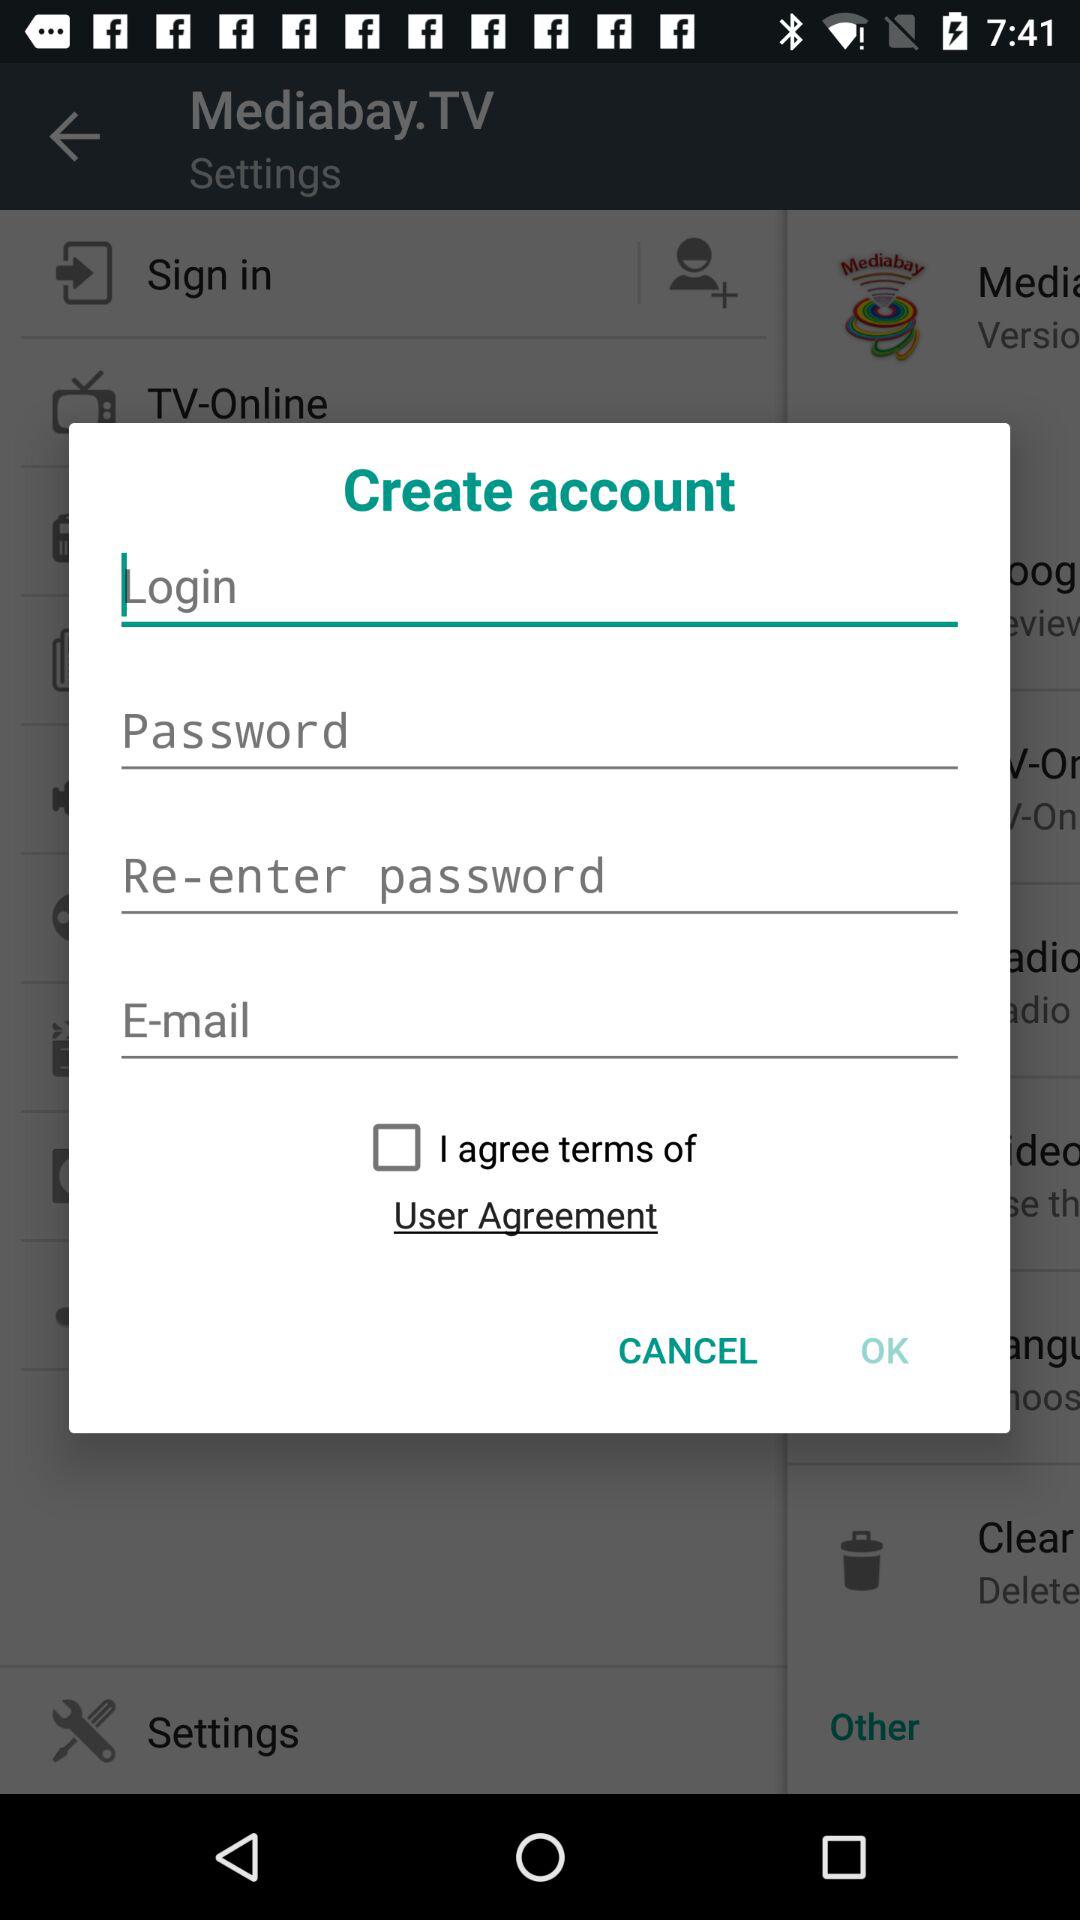  I want to click on launch the icon next to cancel item, so click(884, 1349).